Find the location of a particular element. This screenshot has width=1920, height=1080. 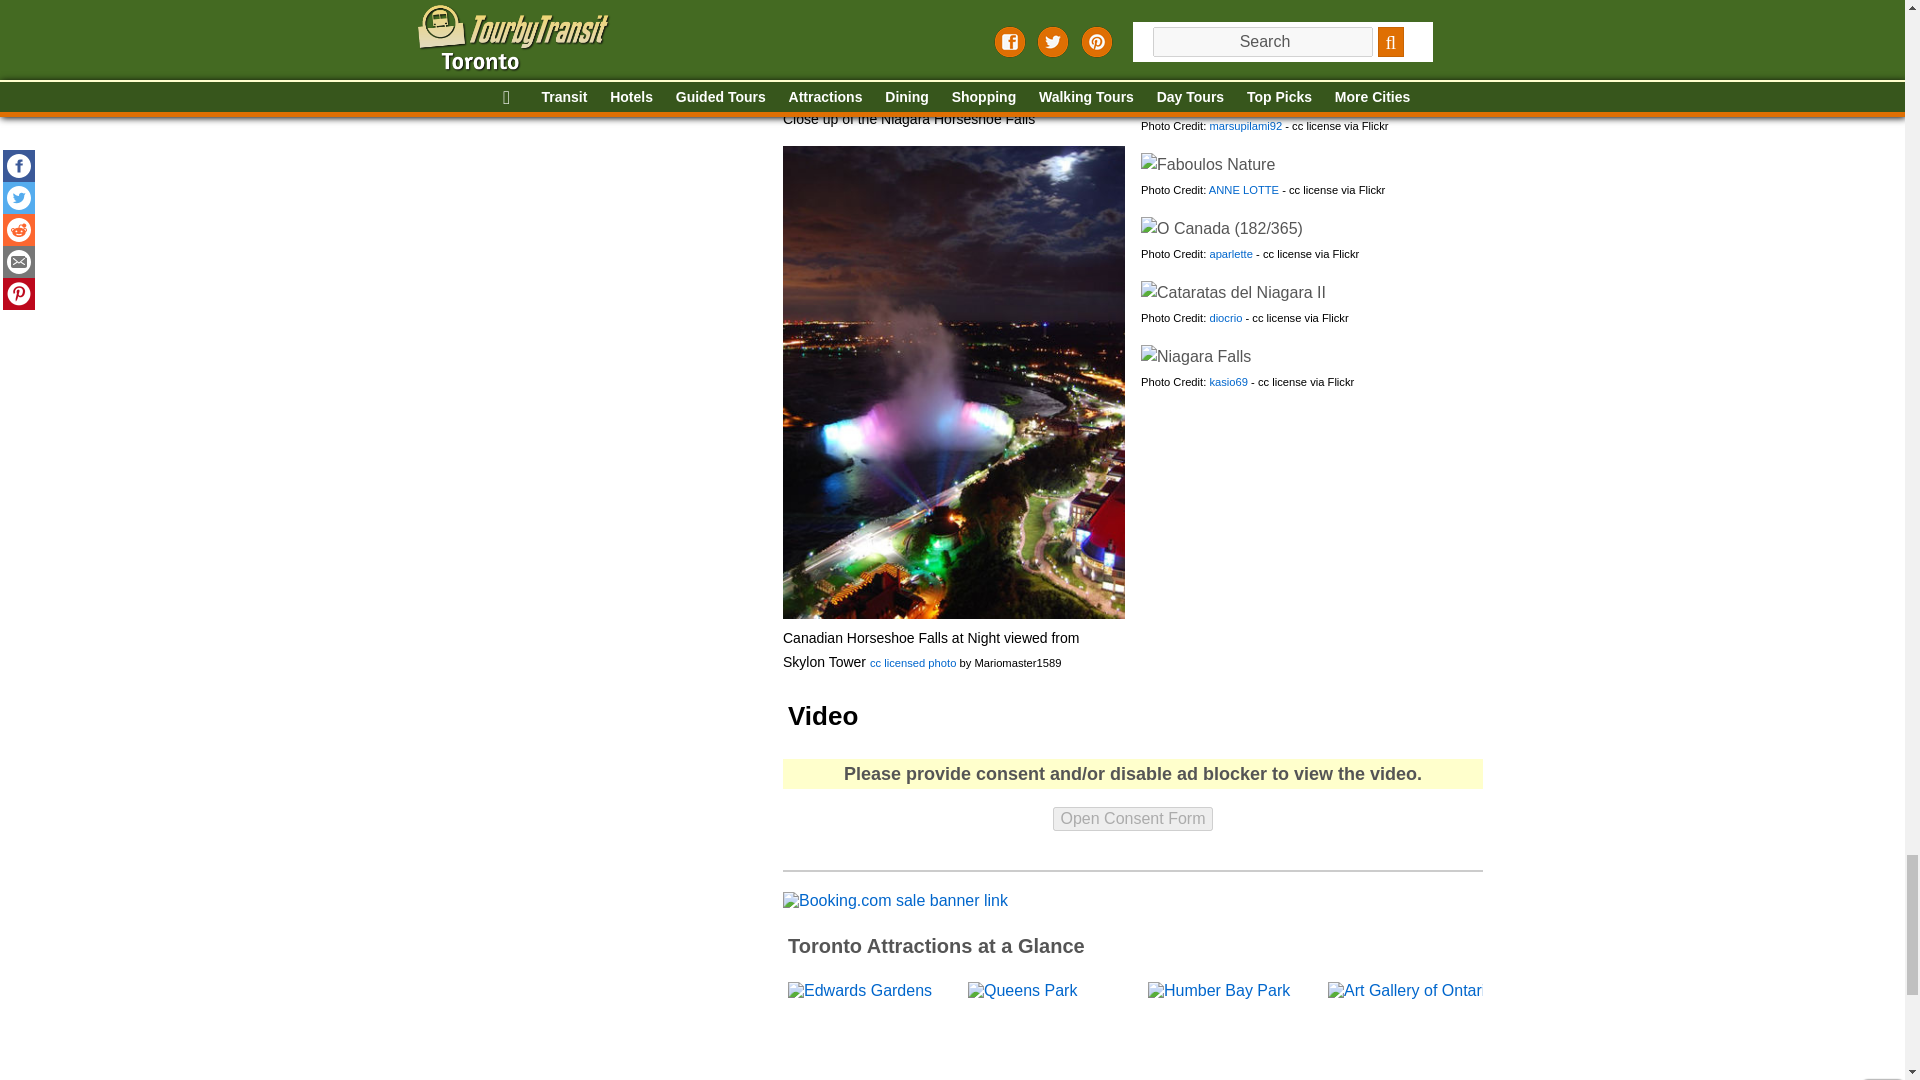

Click to Enlarge is located at coordinates (1232, 100).